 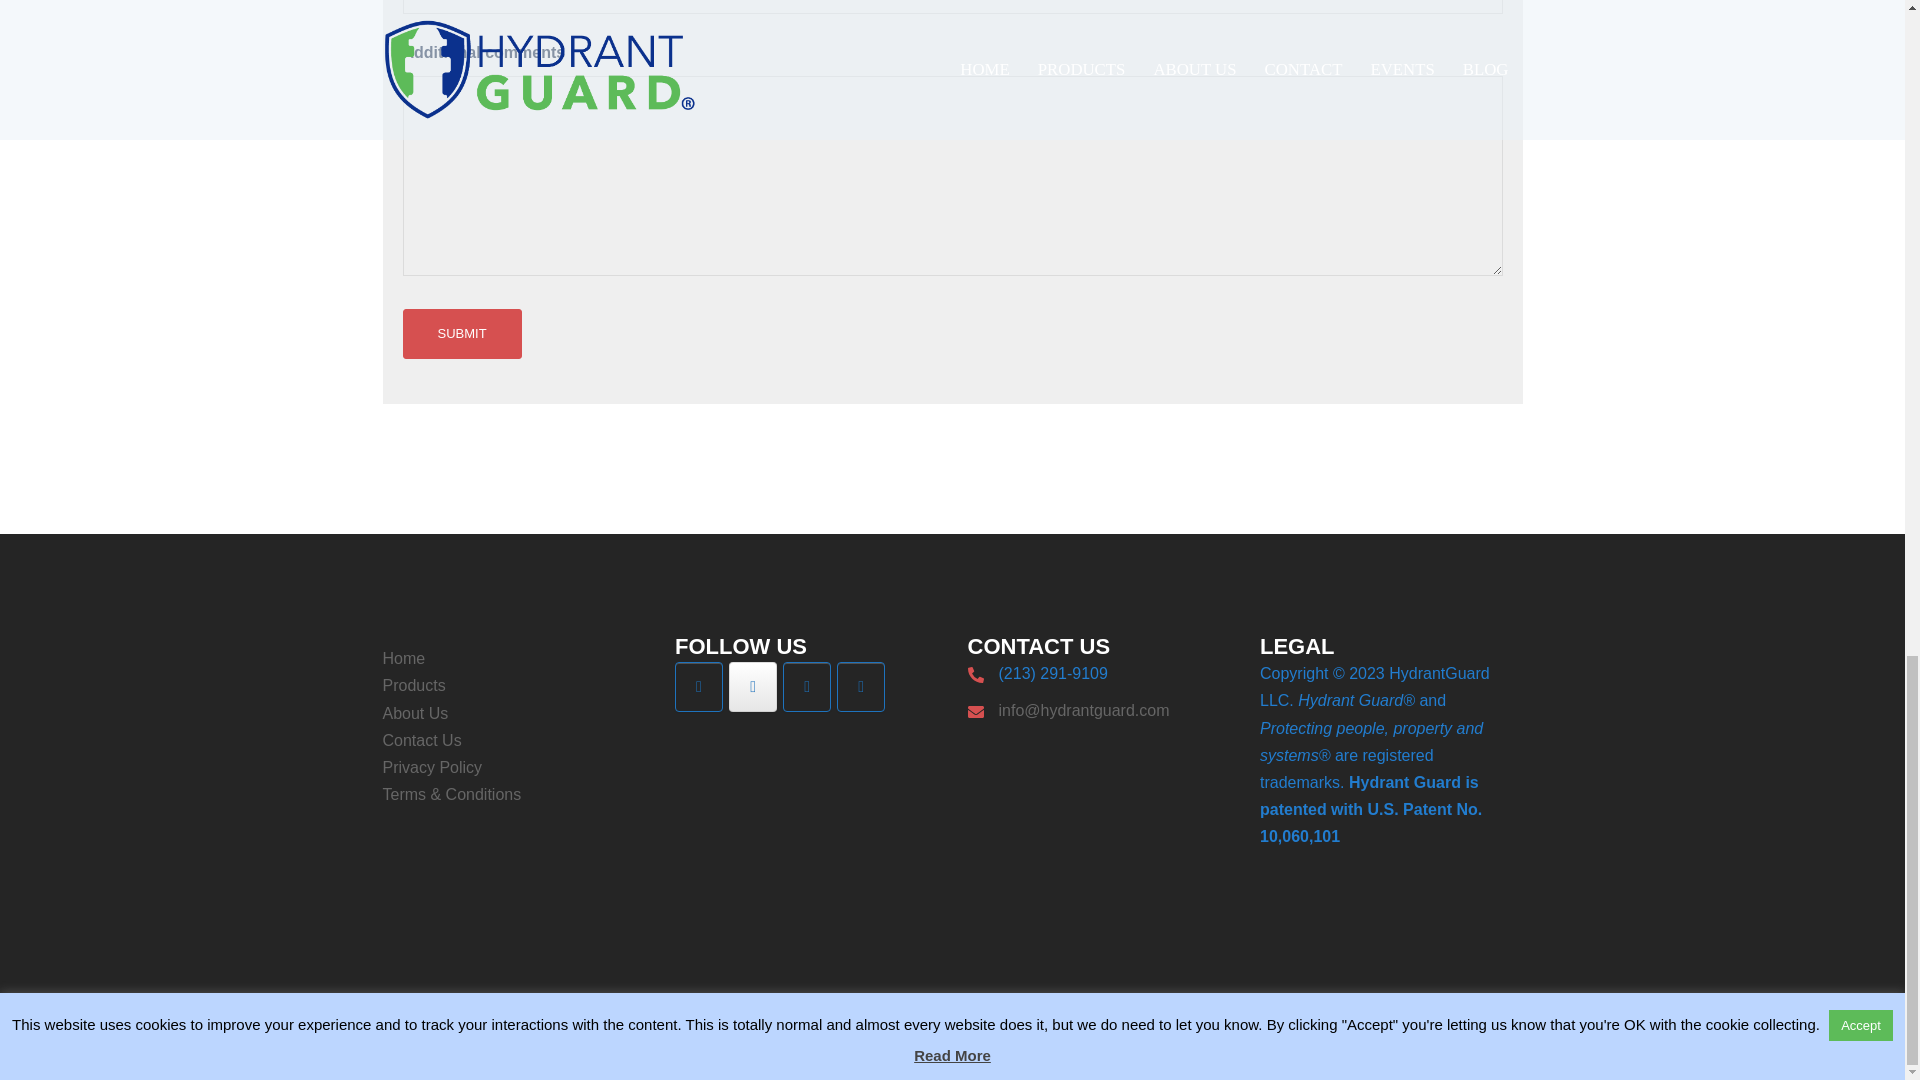 I want to click on Sydney, so click(x=724, y=1045).